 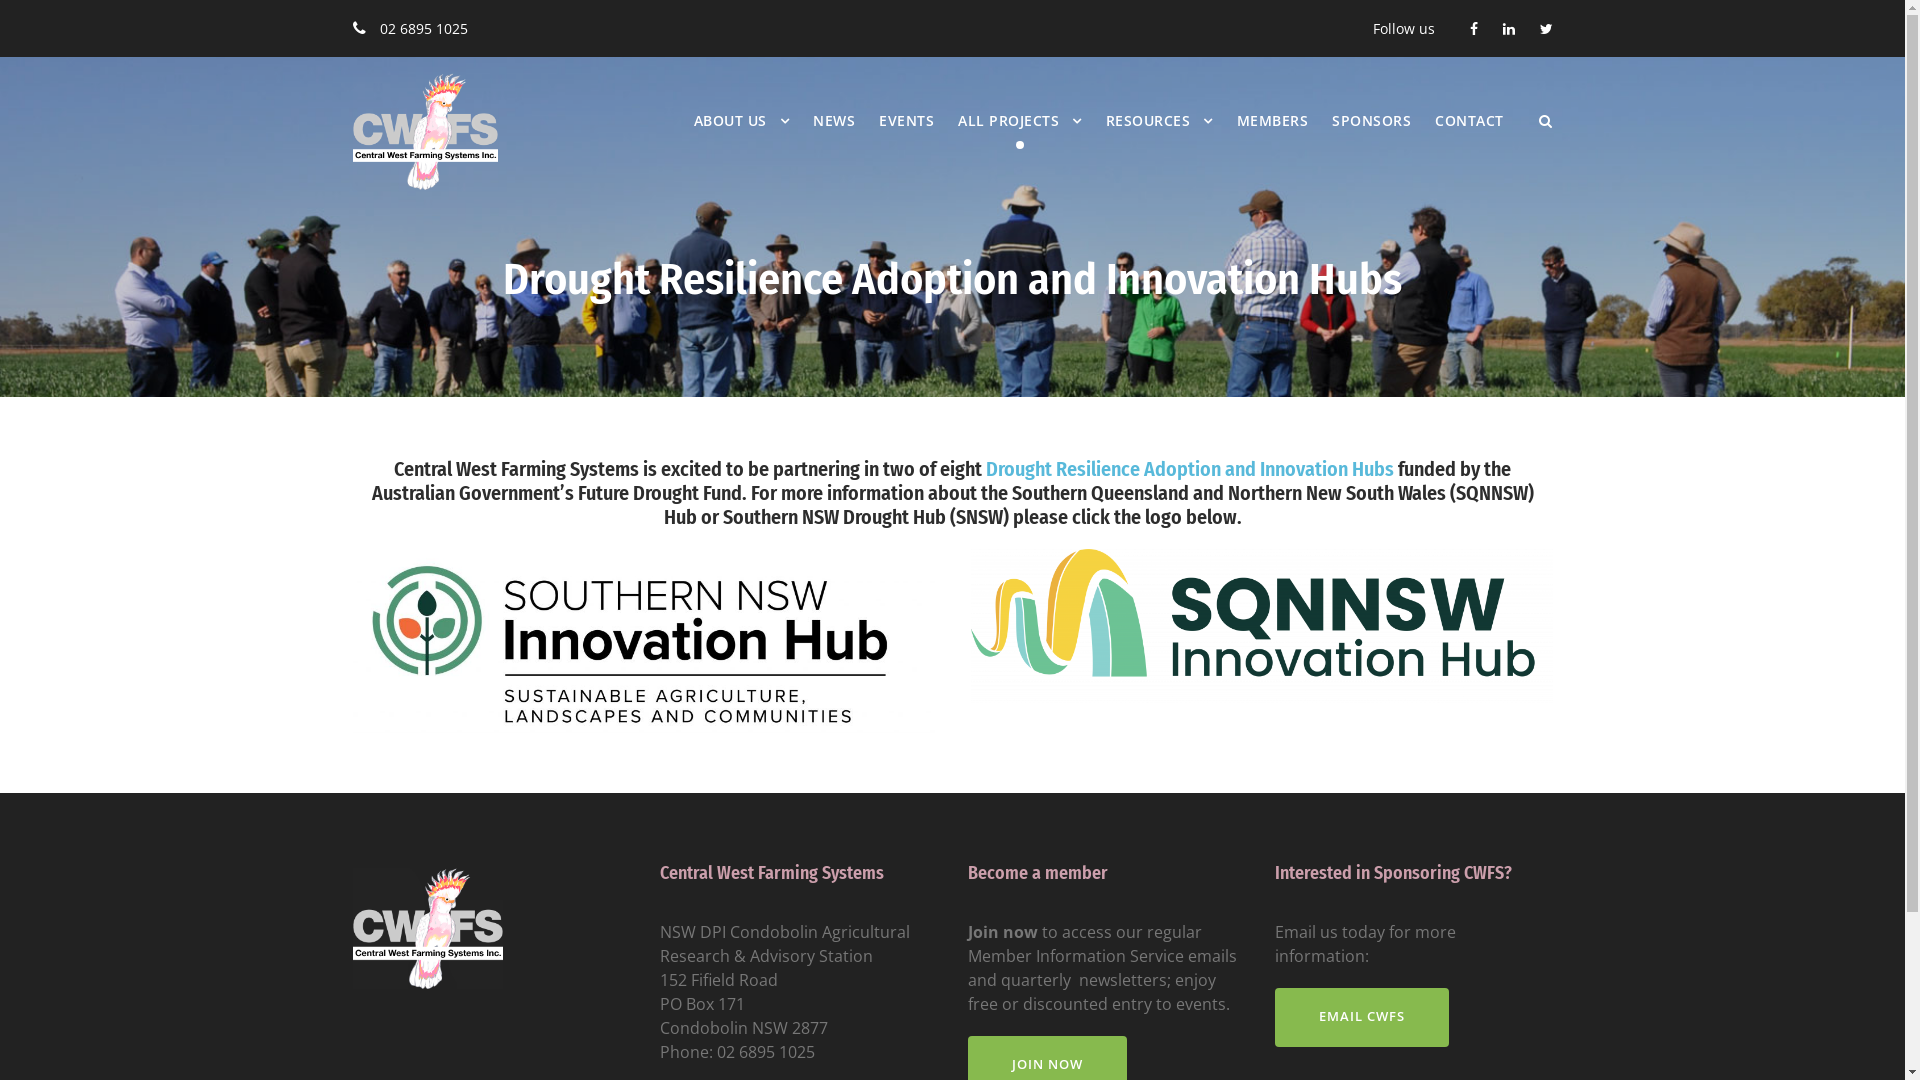 I want to click on NEWS, so click(x=834, y=140).